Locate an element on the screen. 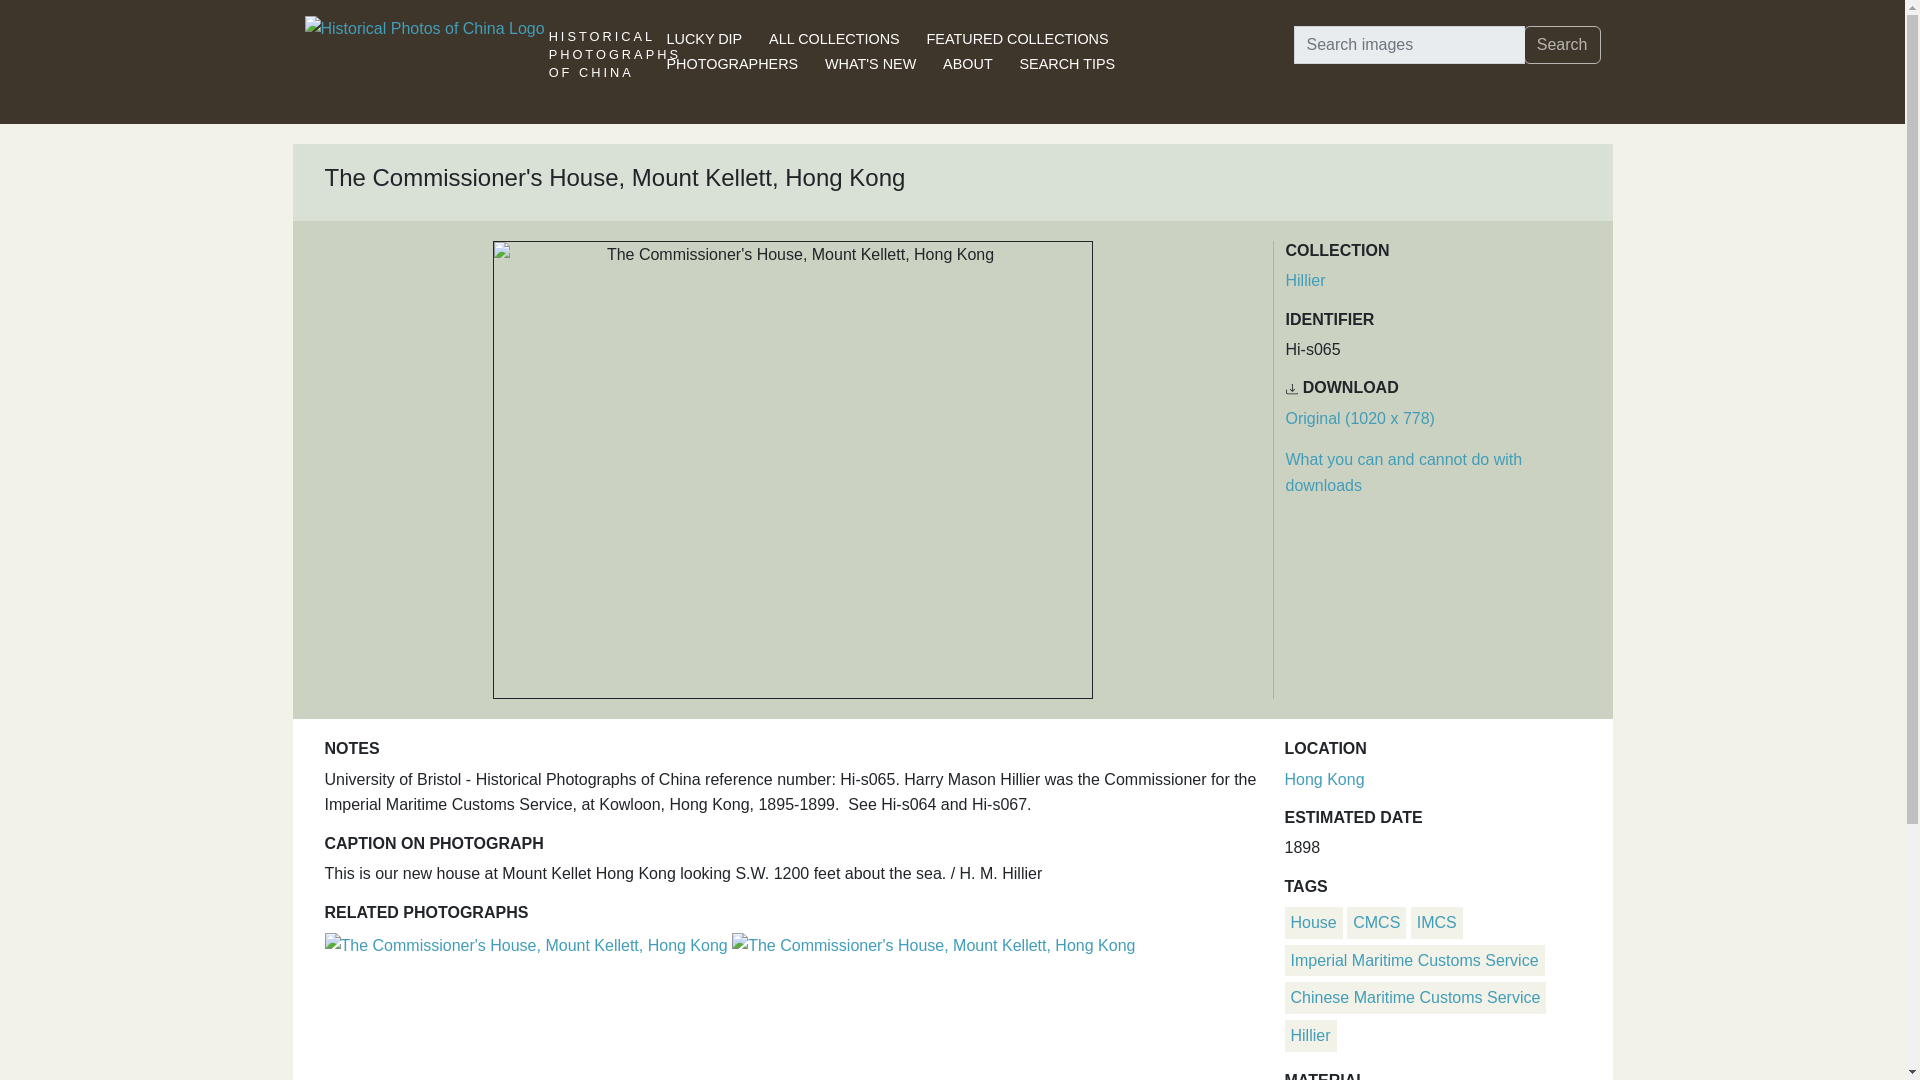 The width and height of the screenshot is (1920, 1080). ABOUT is located at coordinates (967, 64).